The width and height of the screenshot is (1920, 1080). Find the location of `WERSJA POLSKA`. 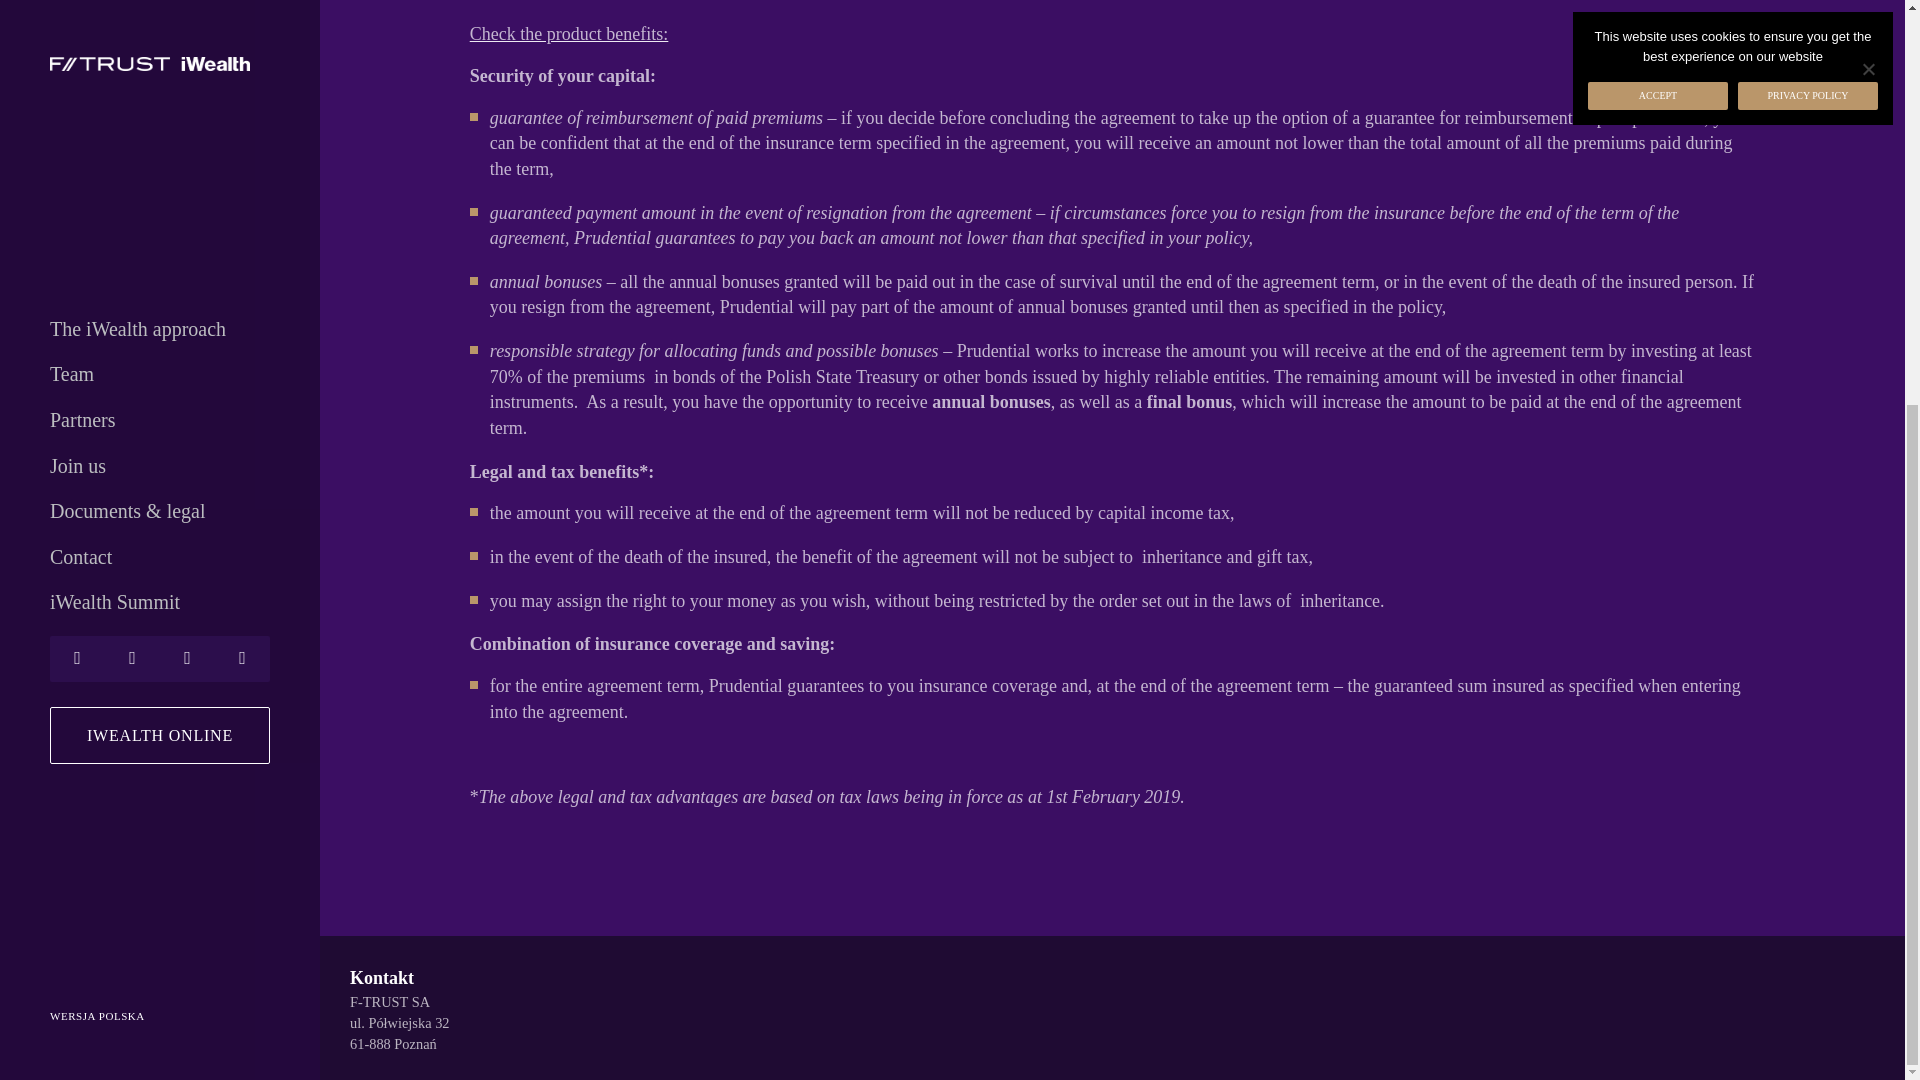

WERSJA POLSKA is located at coordinates (160, 379).